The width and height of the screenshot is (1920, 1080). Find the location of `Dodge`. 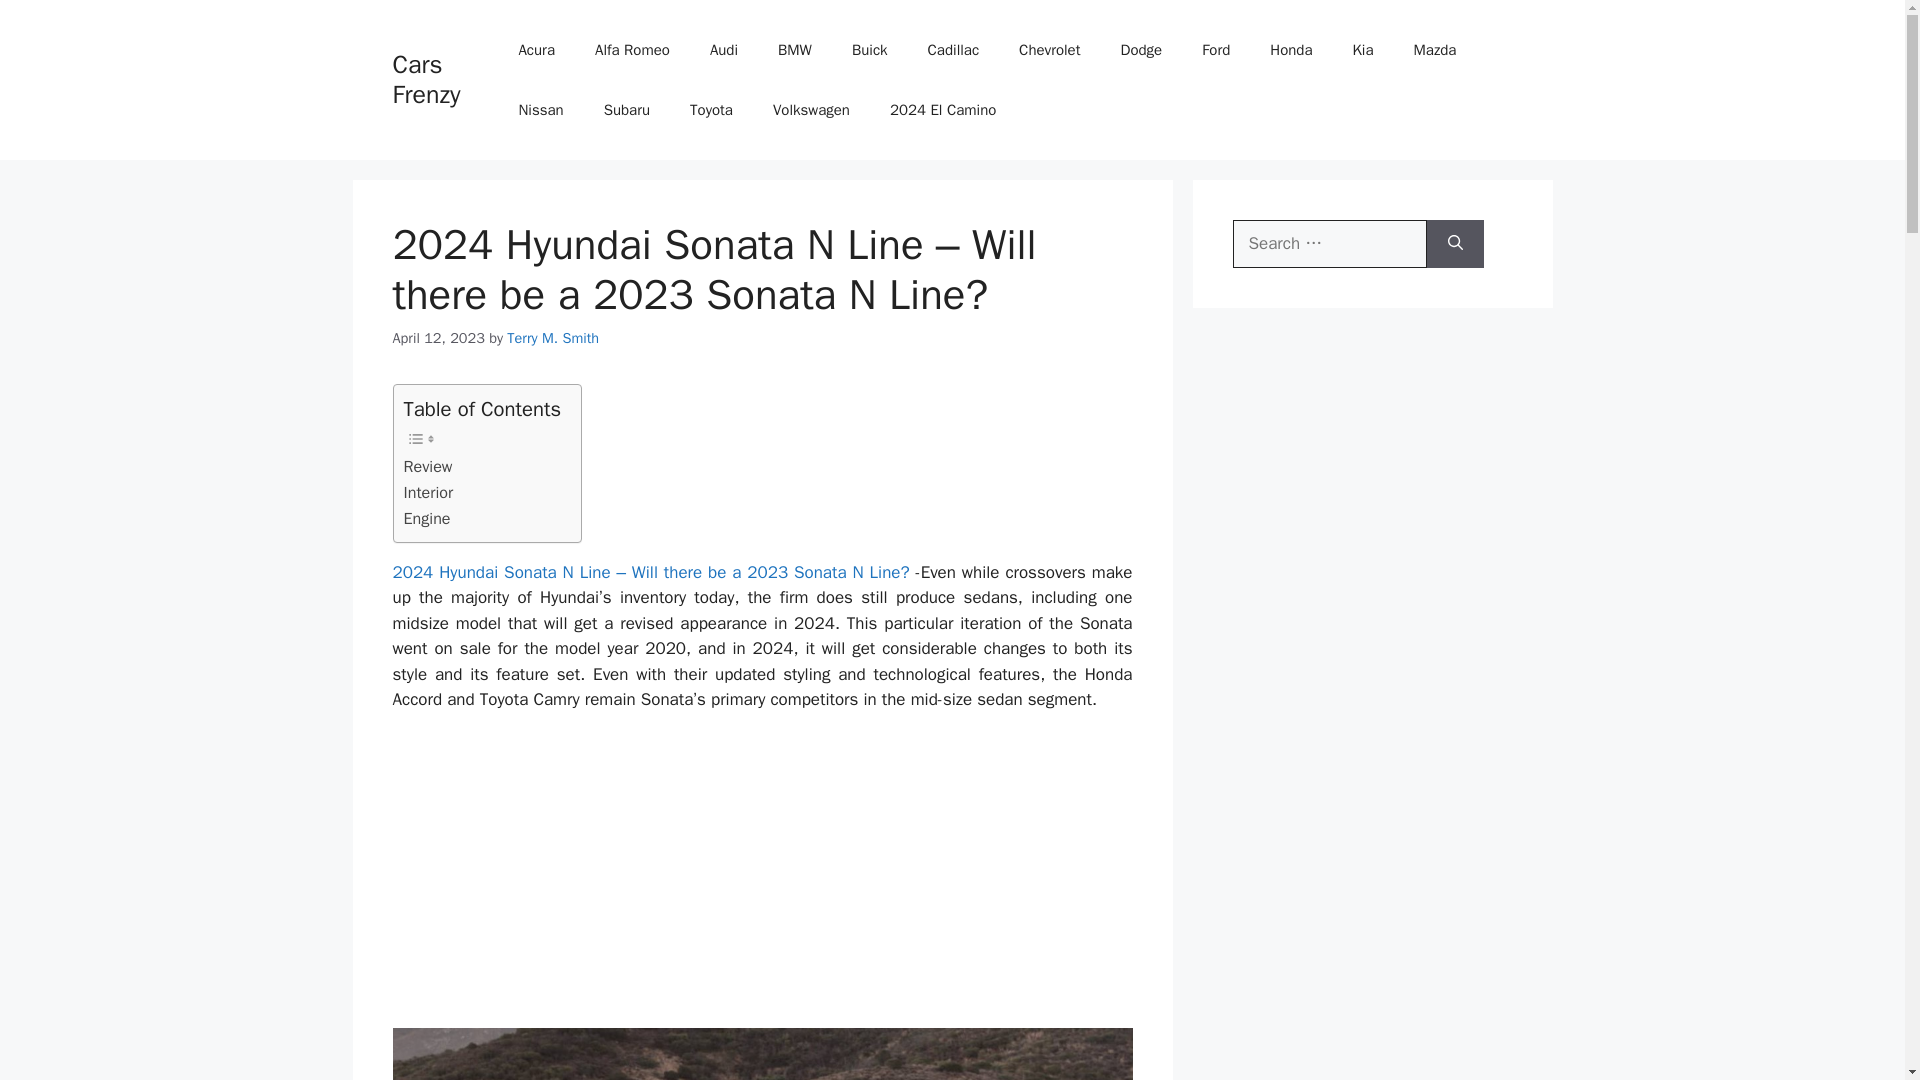

Dodge is located at coordinates (1141, 50).